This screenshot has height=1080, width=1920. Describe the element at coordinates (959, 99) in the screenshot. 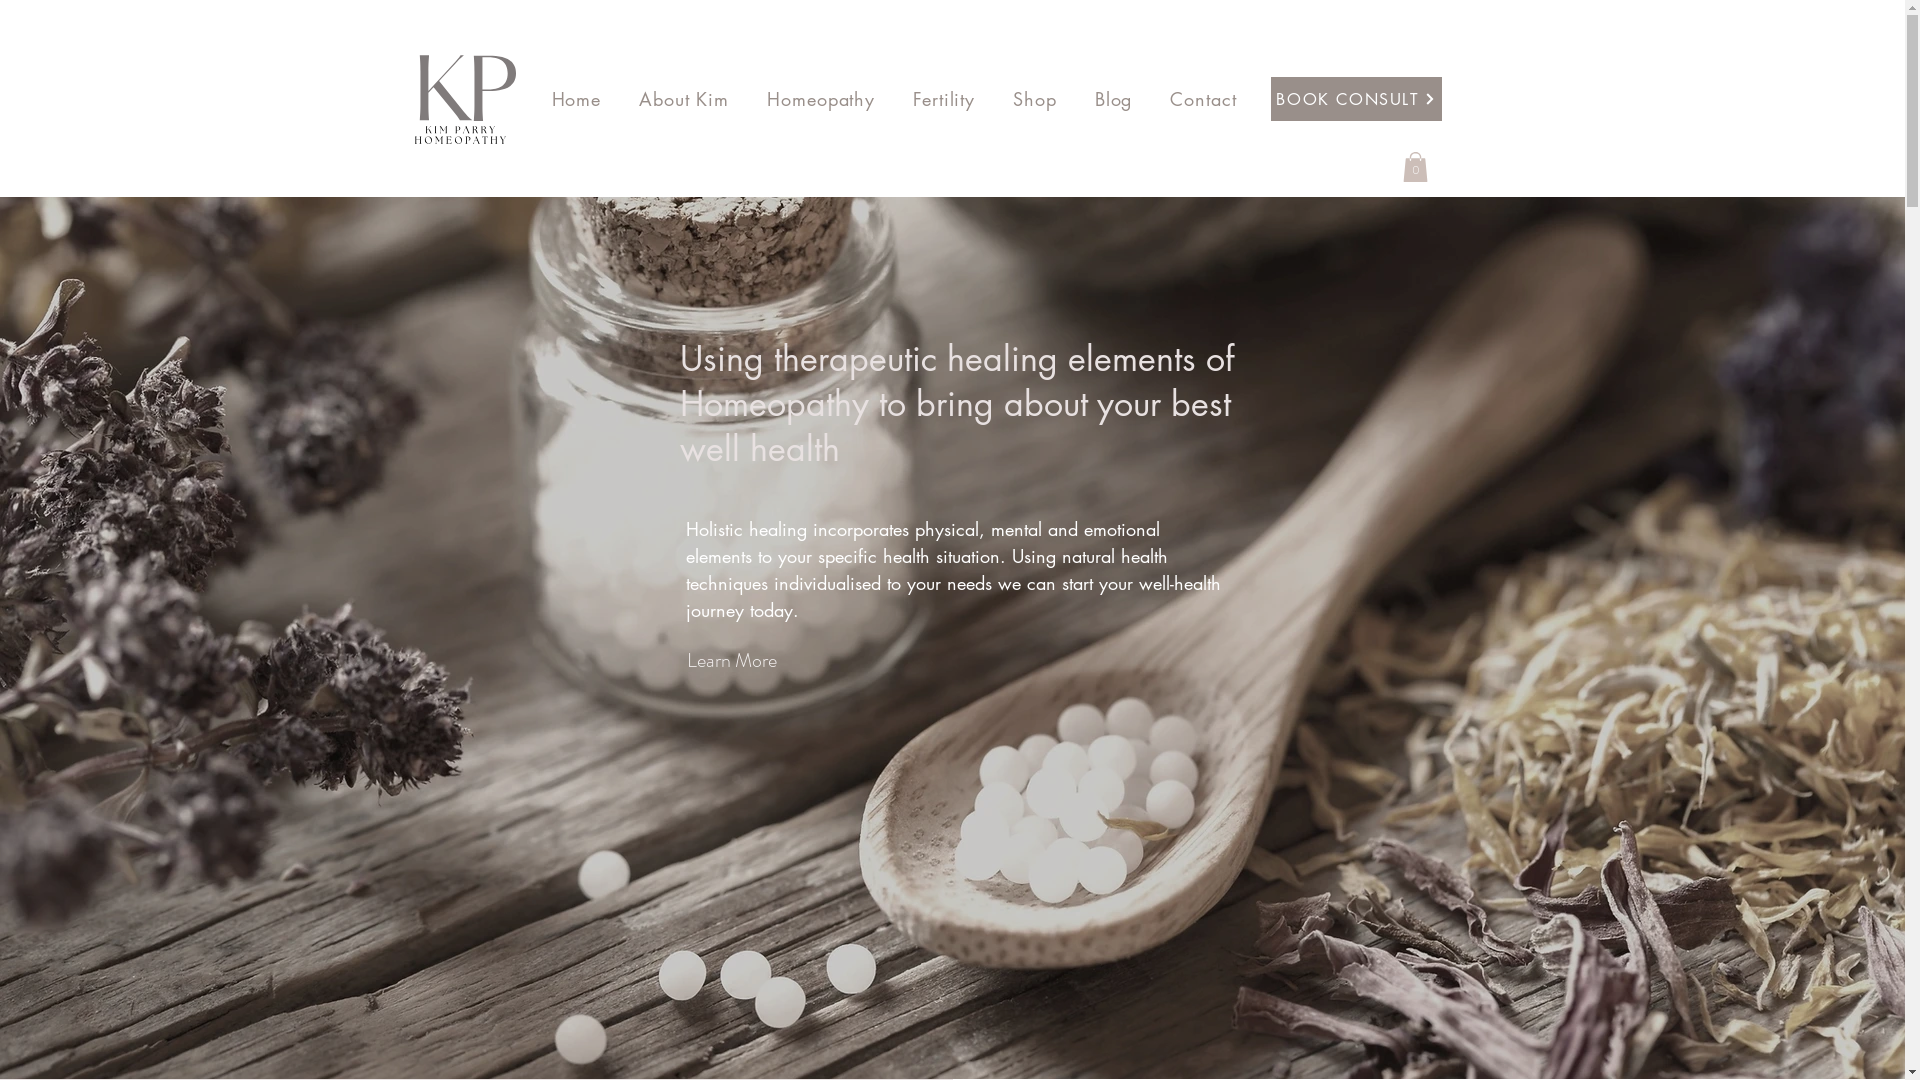

I see `Fertility` at that location.